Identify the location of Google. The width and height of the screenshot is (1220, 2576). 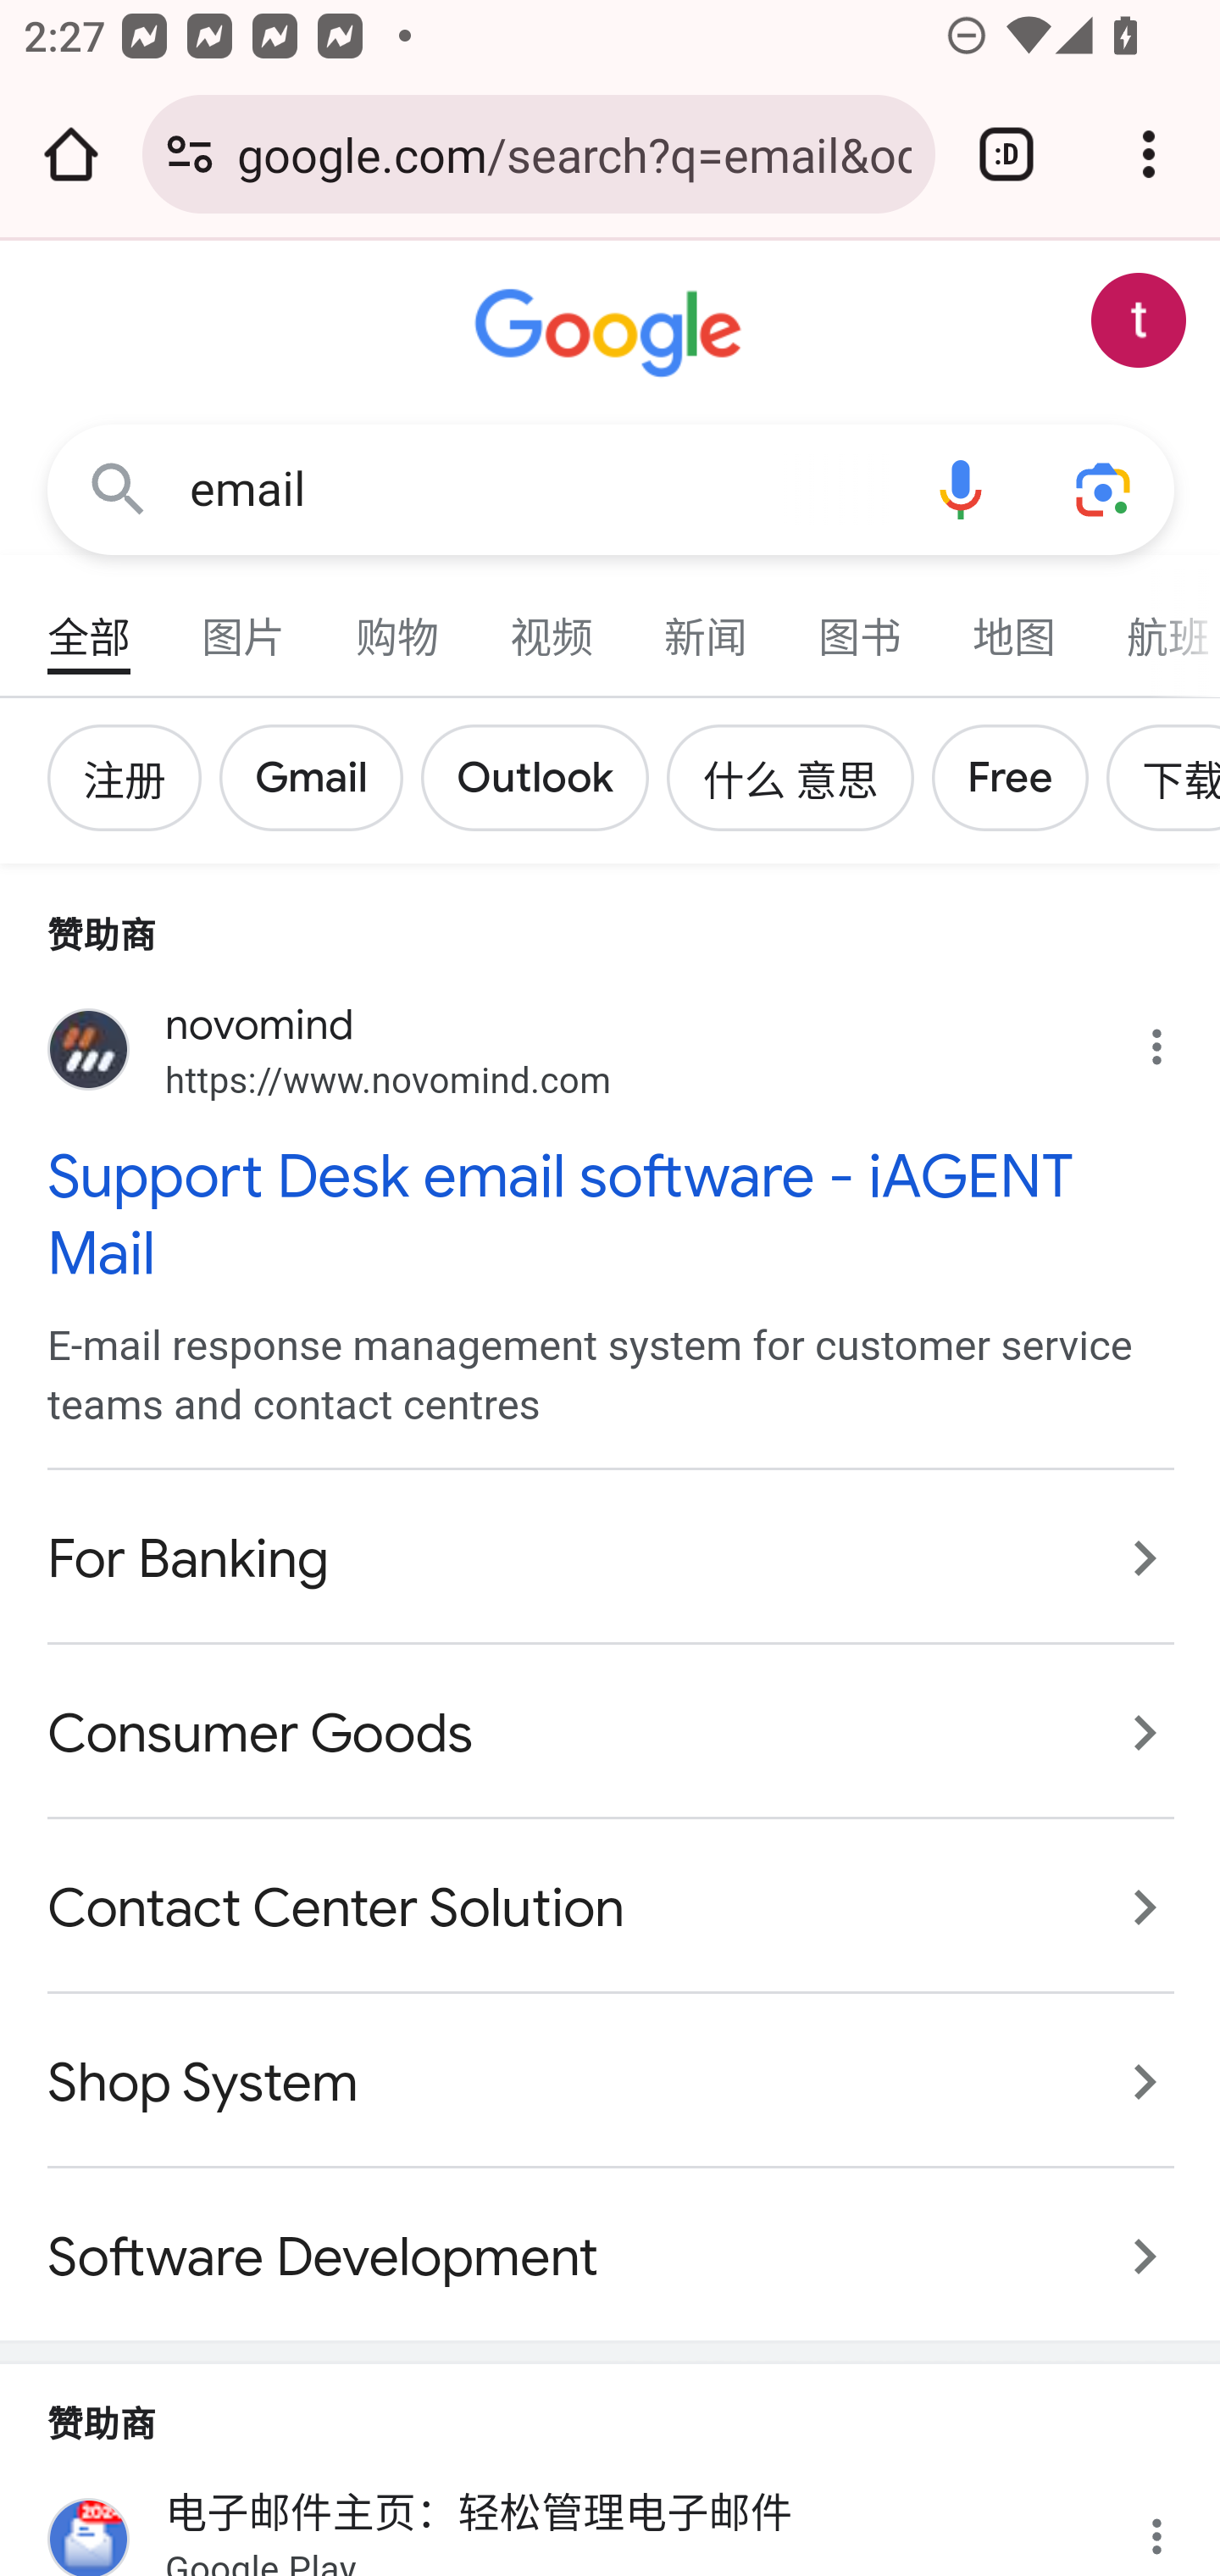
(612, 334).